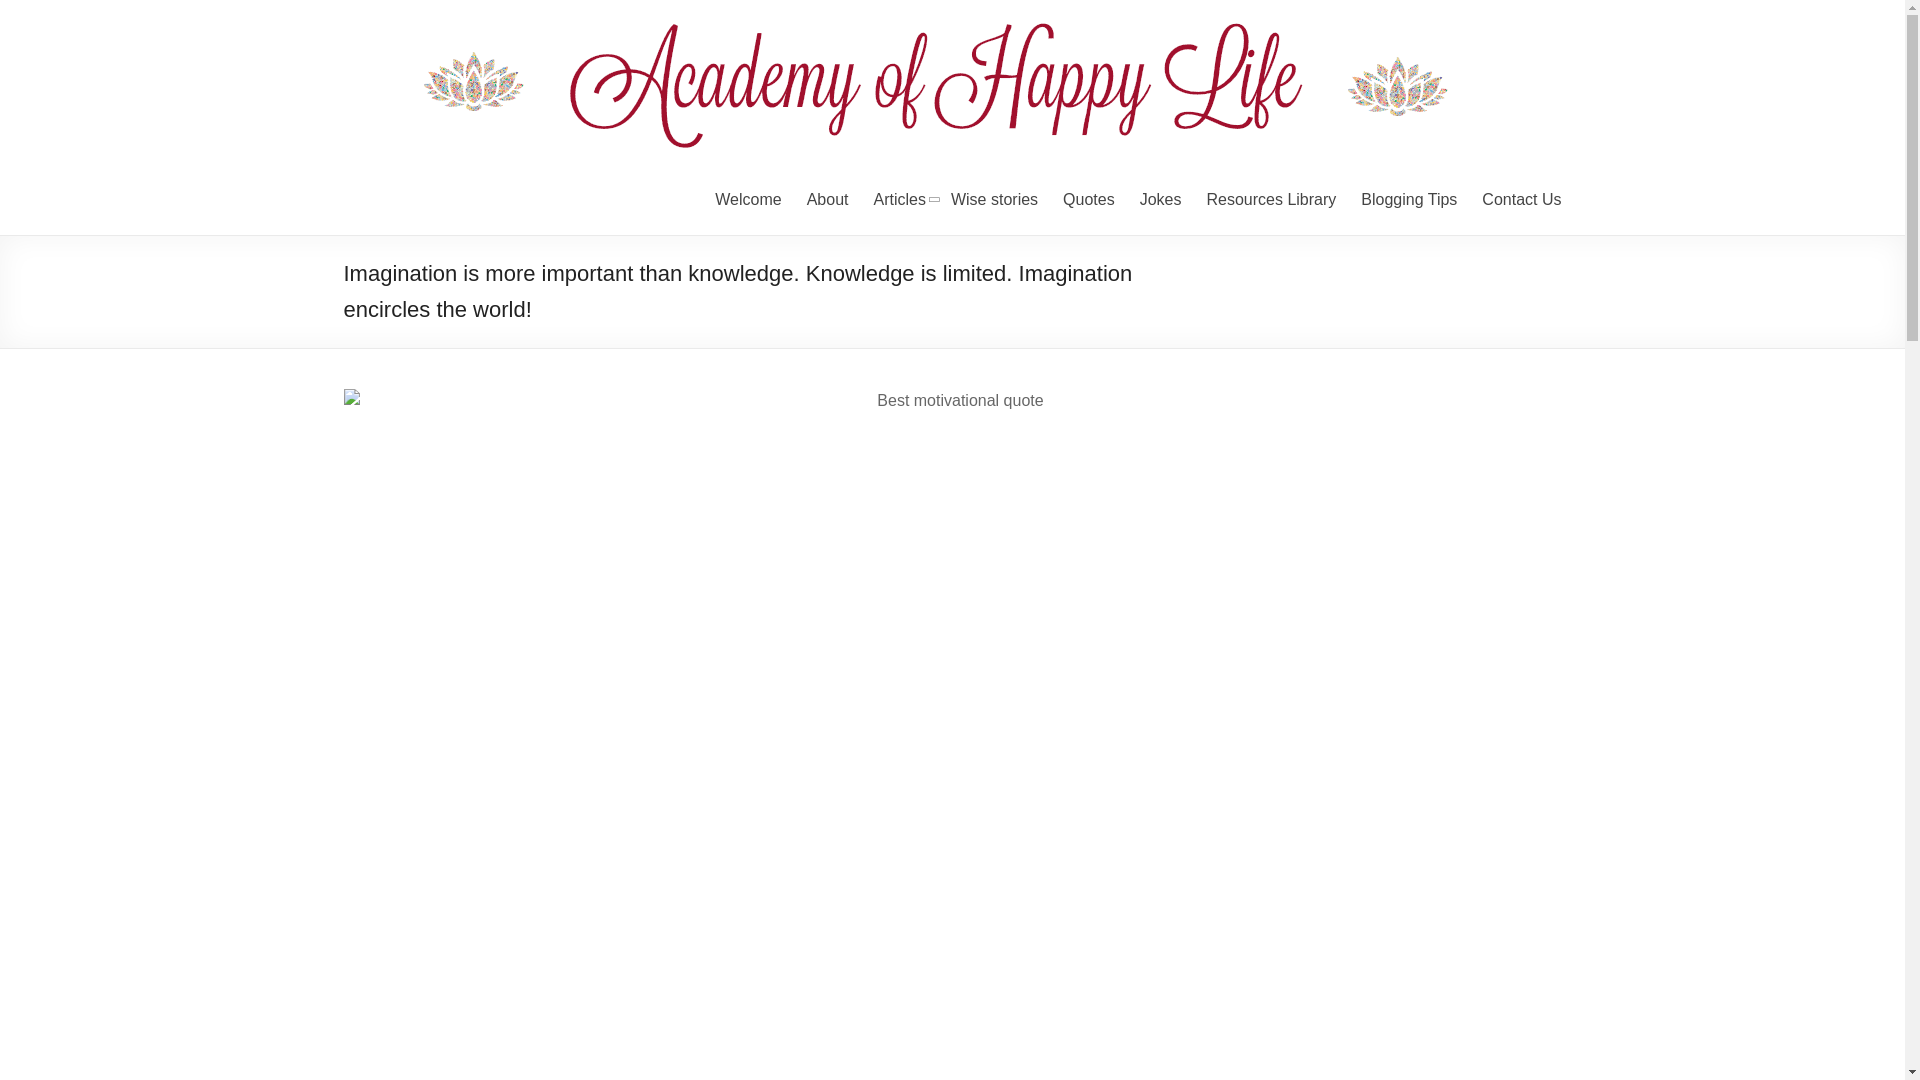 The height and width of the screenshot is (1080, 1920). What do you see at coordinates (994, 199) in the screenshot?
I see `Wise stories` at bounding box center [994, 199].